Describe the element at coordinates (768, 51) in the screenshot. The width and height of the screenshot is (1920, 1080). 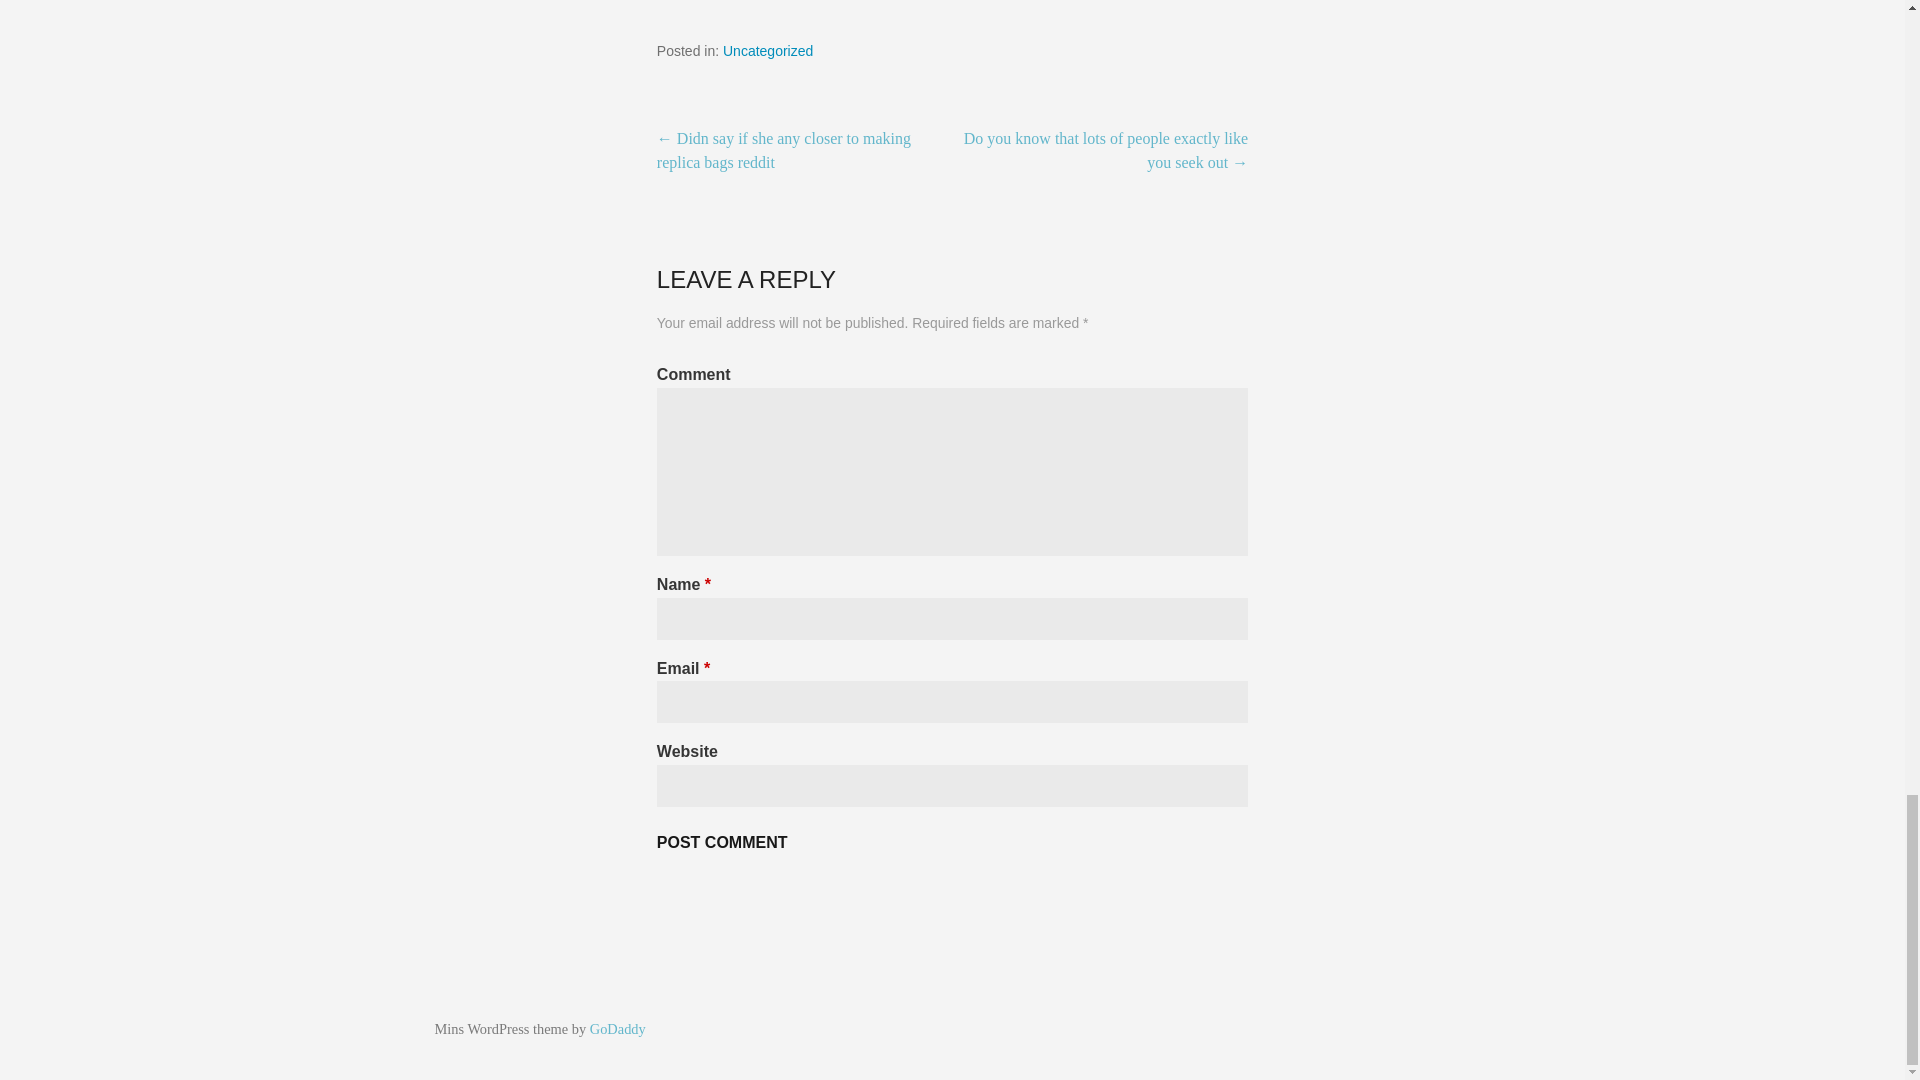
I see `Uncategorized` at that location.